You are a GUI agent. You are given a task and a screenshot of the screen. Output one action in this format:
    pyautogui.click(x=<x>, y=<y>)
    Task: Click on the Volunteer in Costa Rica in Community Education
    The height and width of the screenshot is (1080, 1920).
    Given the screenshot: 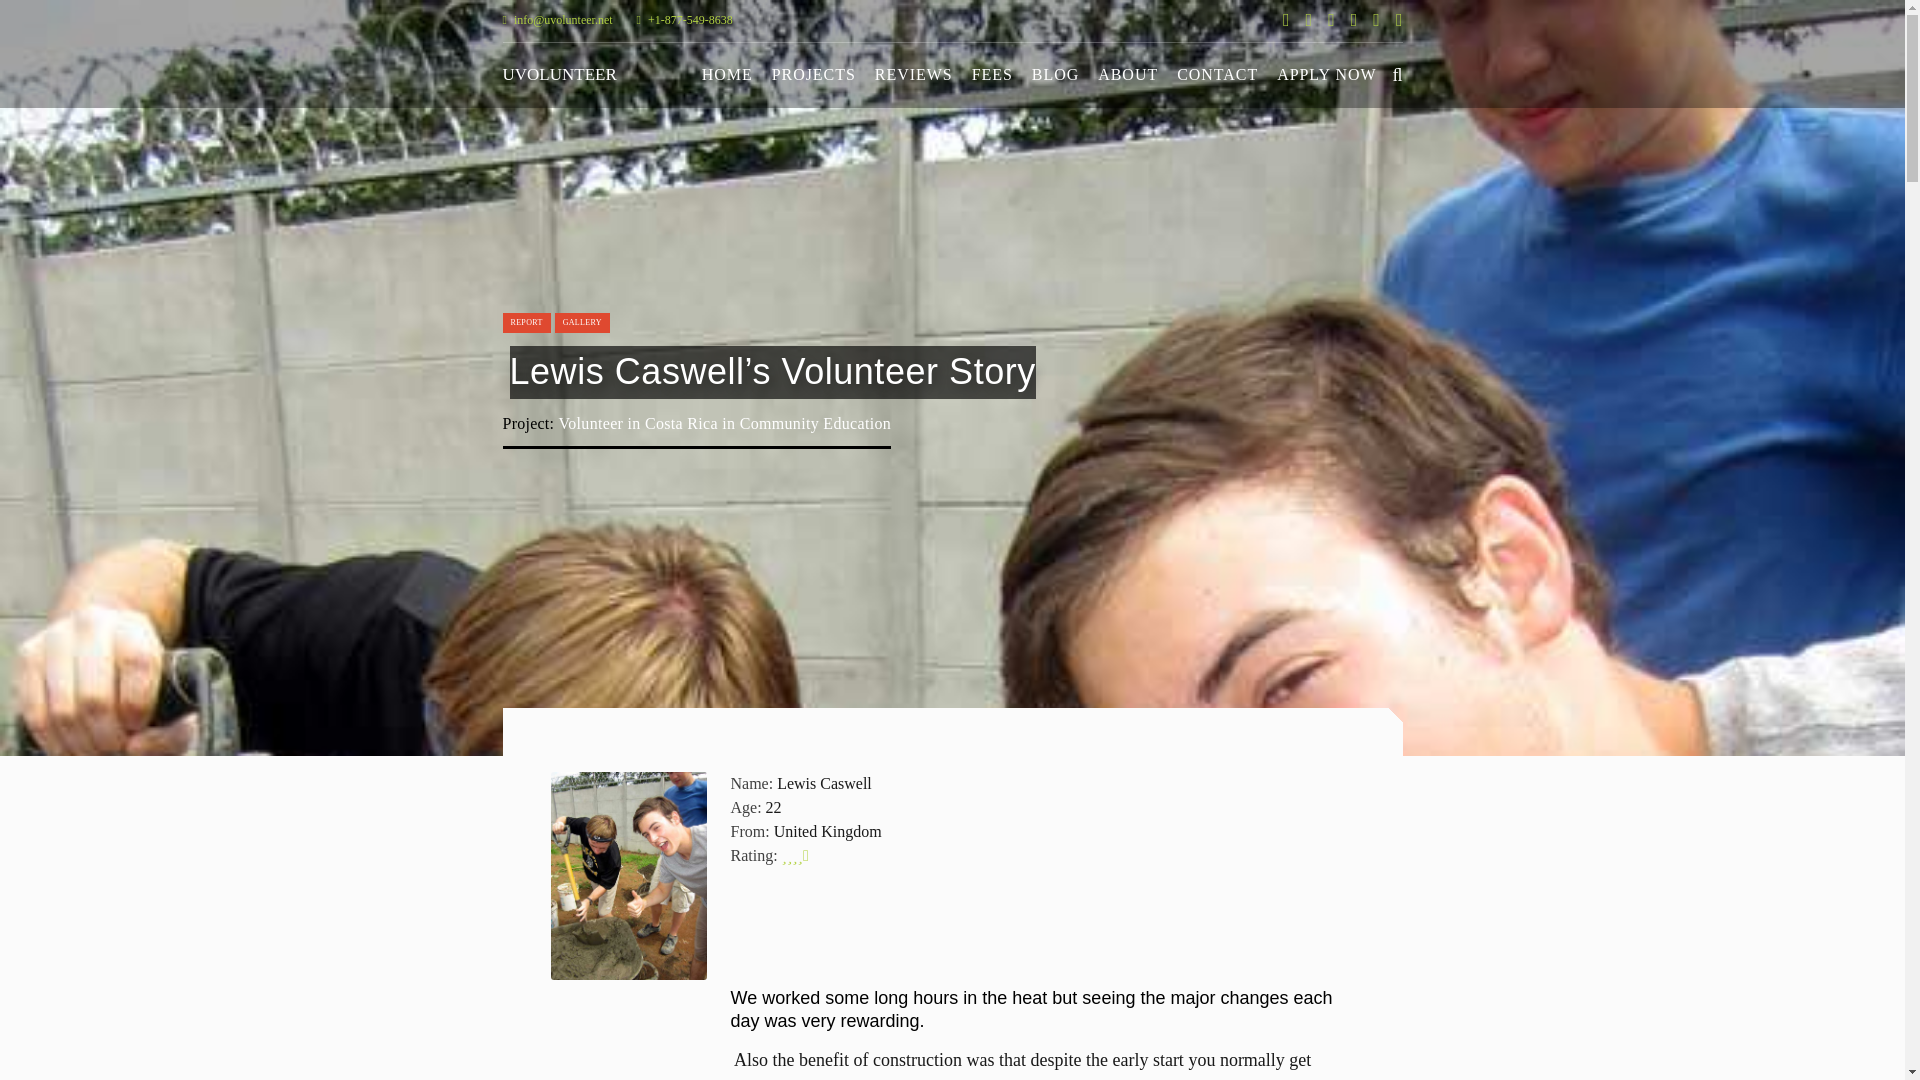 What is the action you would take?
    pyautogui.click(x=724, y=422)
    